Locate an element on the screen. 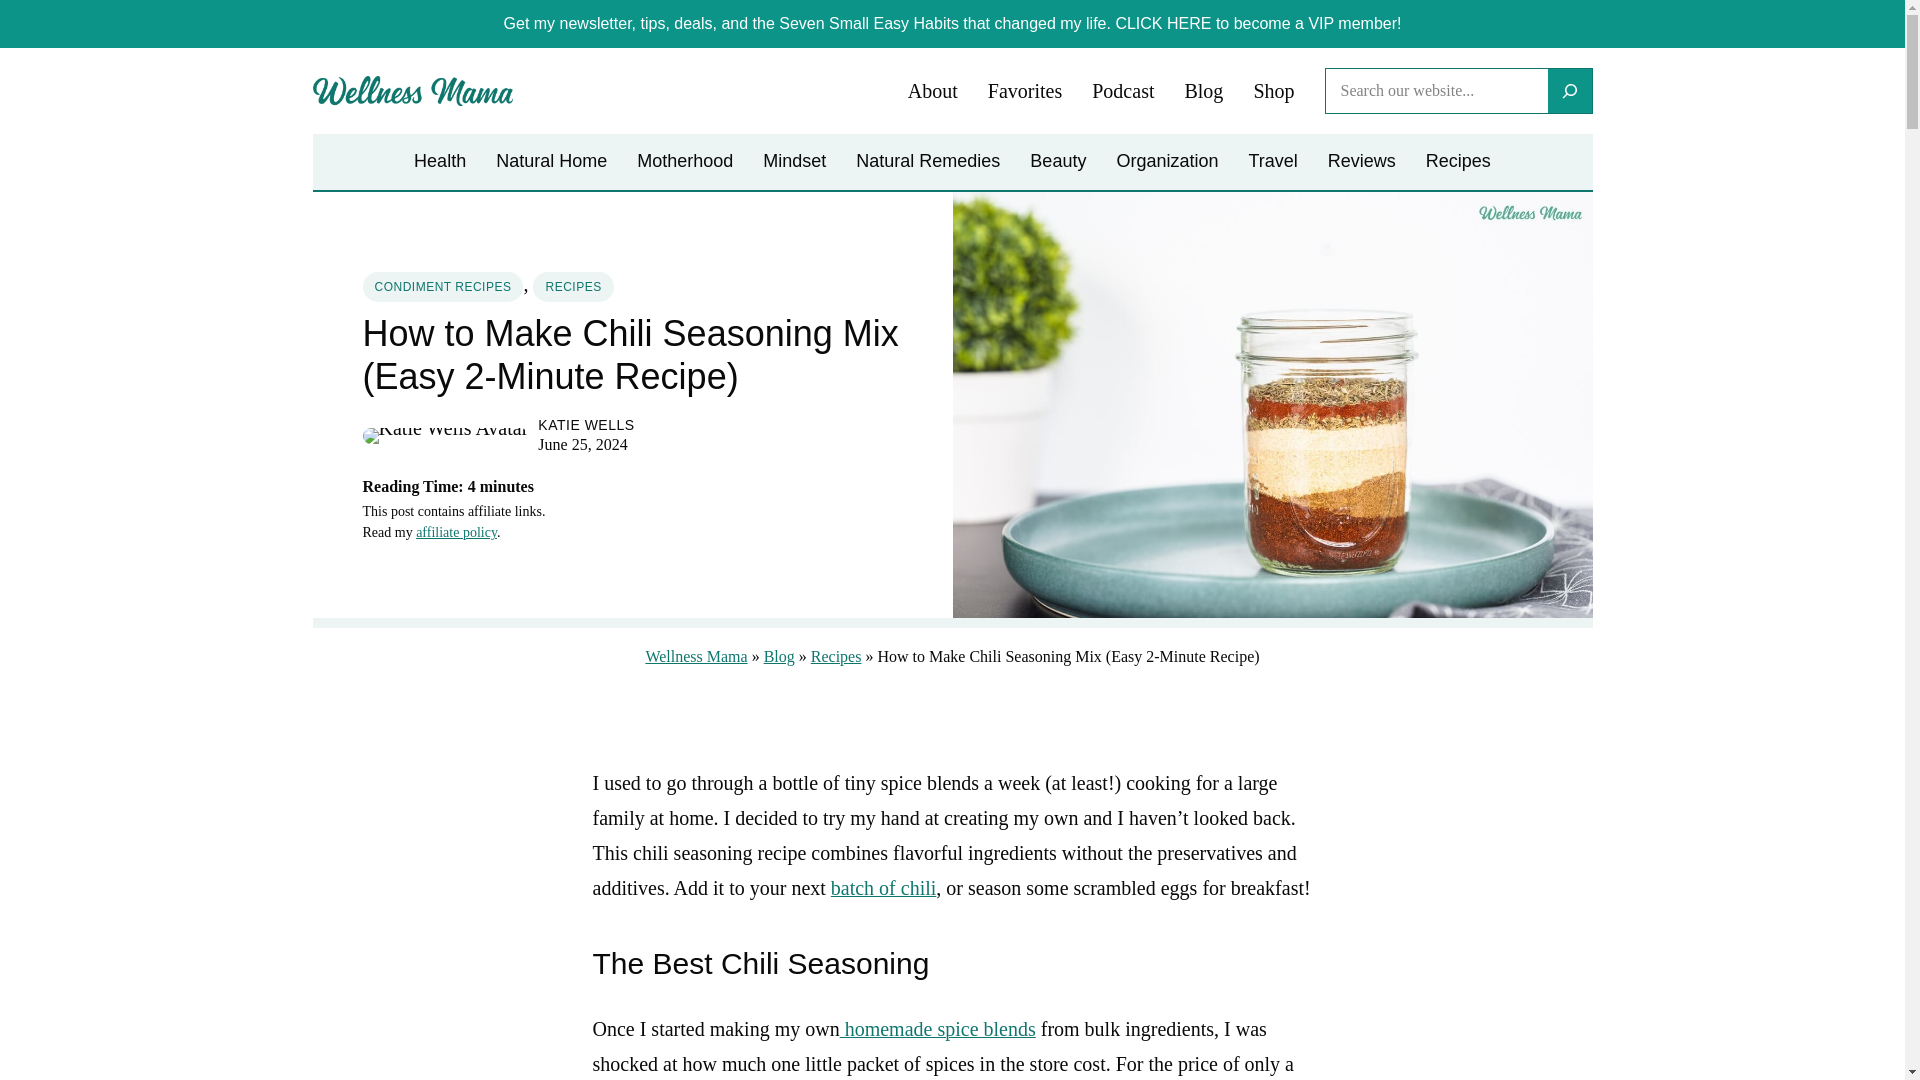  Recipes is located at coordinates (1458, 162).